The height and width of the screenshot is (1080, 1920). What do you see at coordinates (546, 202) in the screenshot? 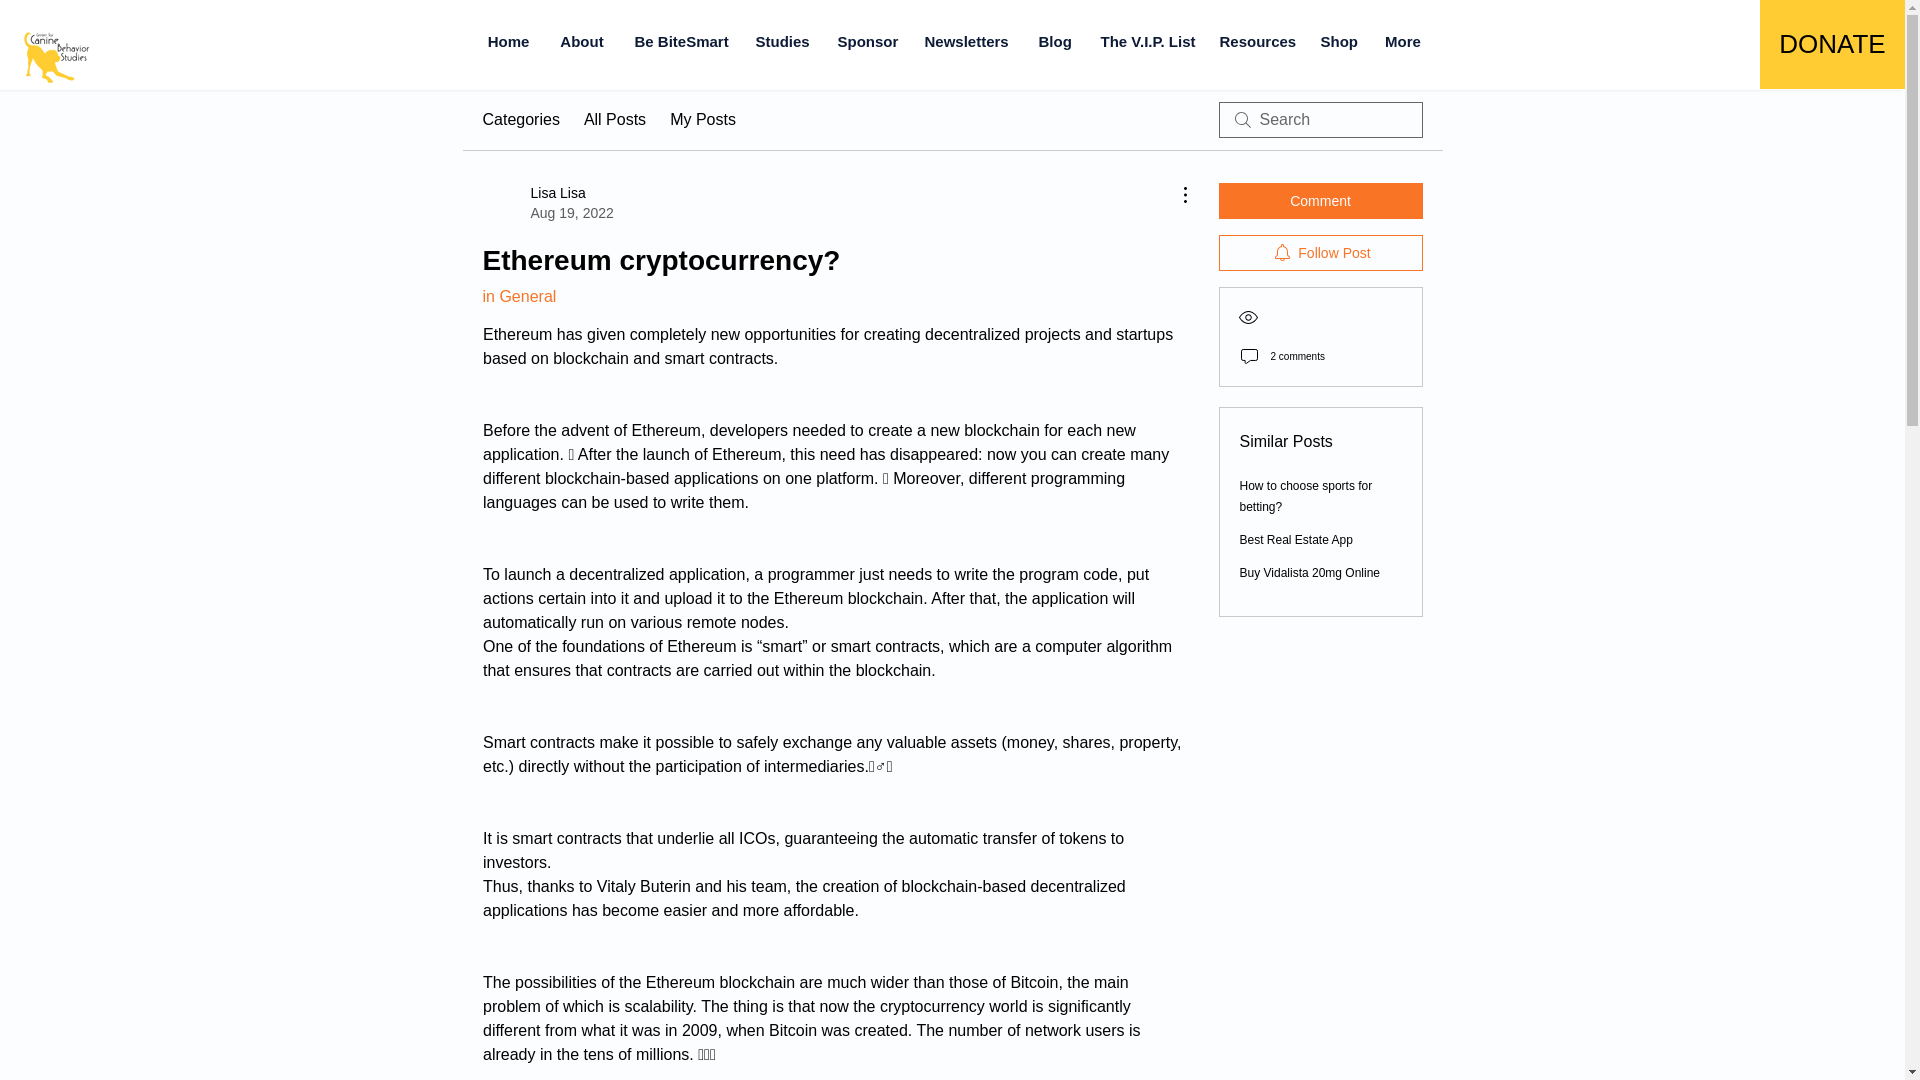
I see `About` at bounding box center [546, 202].